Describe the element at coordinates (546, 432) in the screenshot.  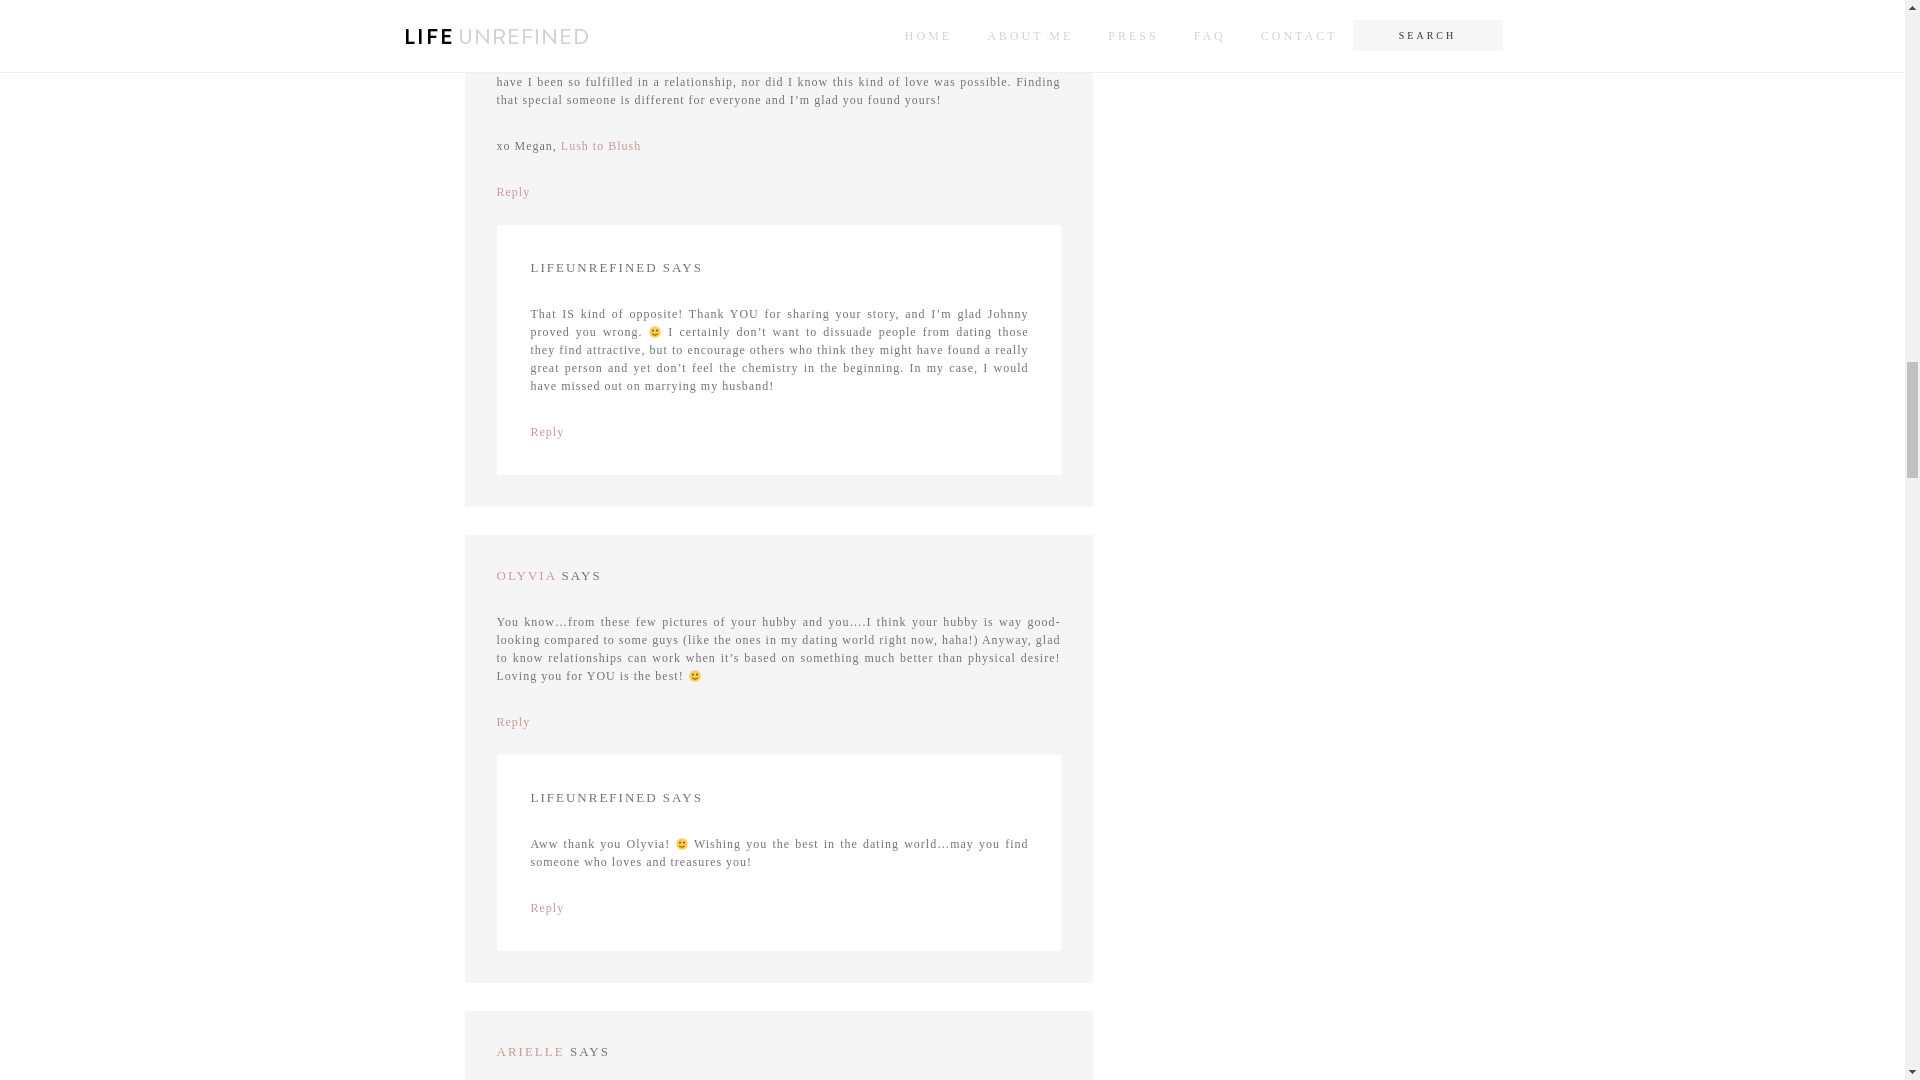
I see `Reply` at that location.